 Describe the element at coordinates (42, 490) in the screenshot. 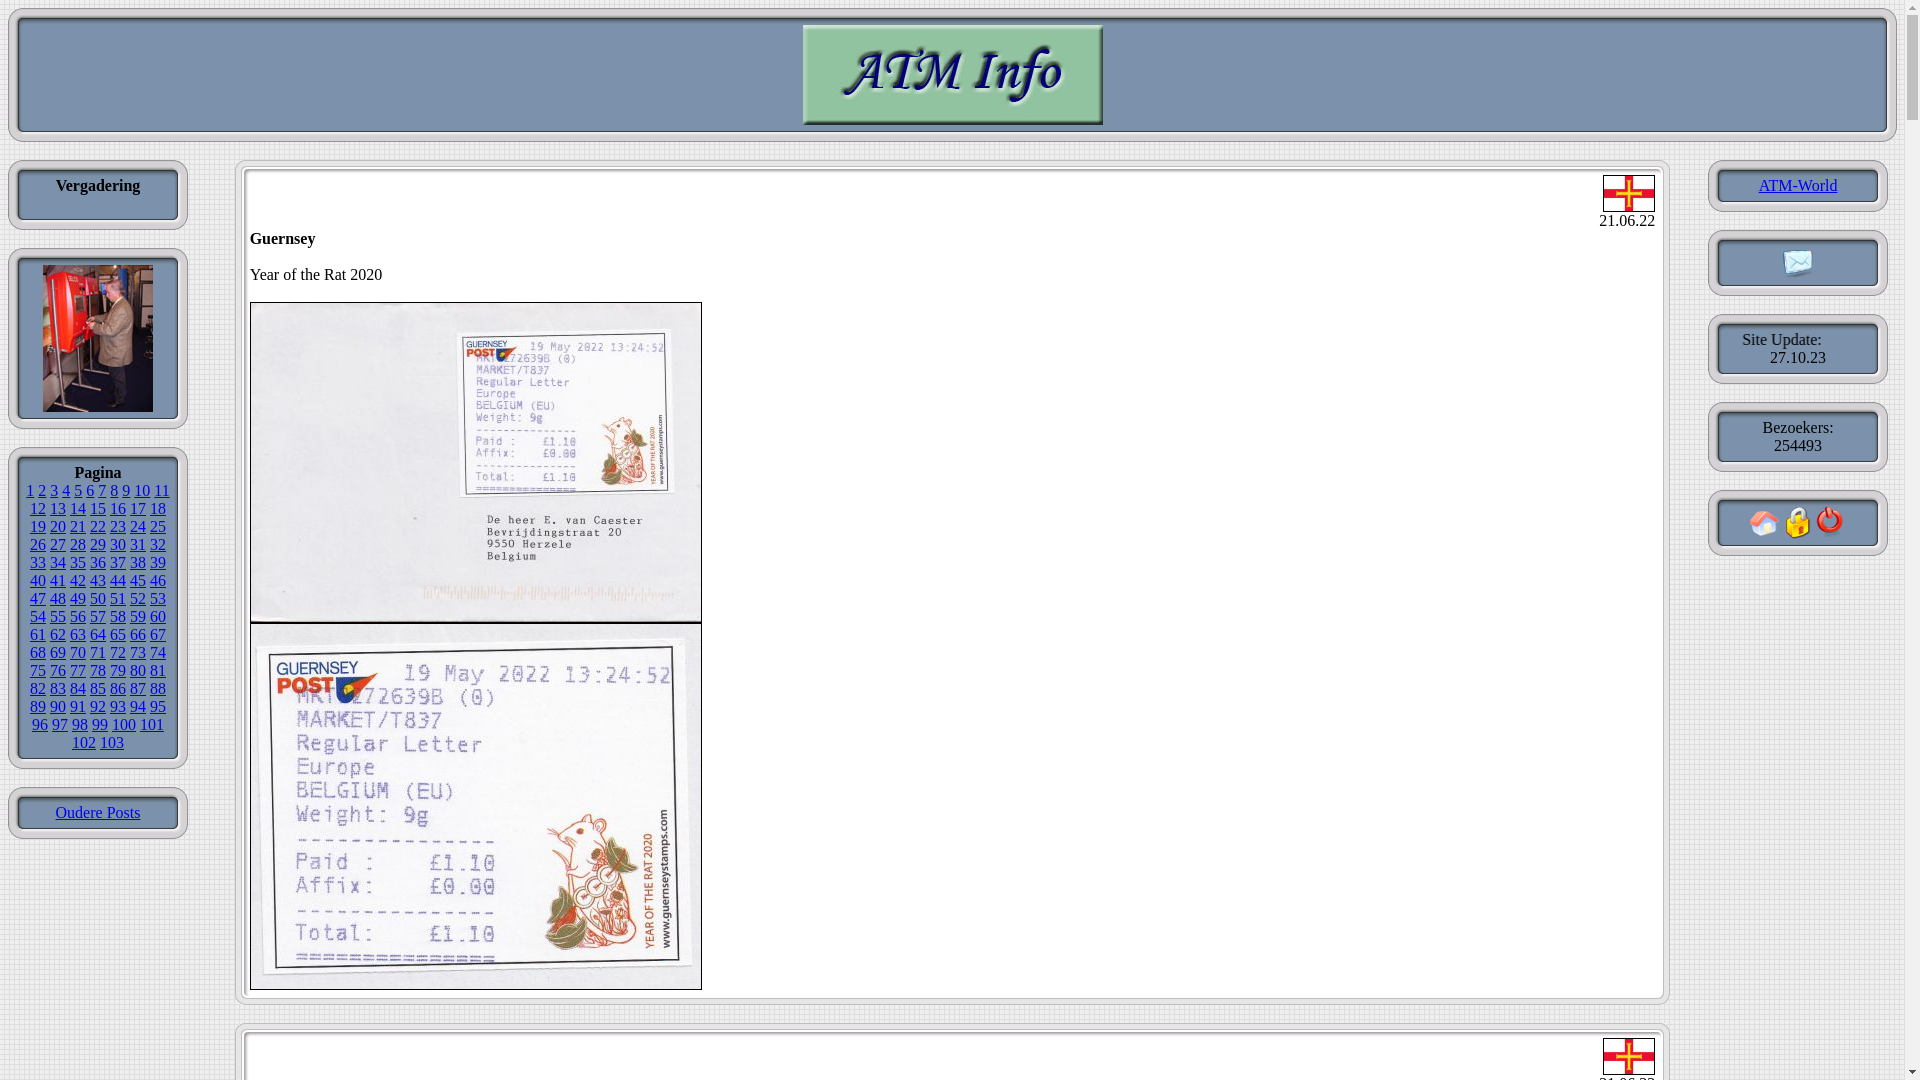

I see `2` at that location.